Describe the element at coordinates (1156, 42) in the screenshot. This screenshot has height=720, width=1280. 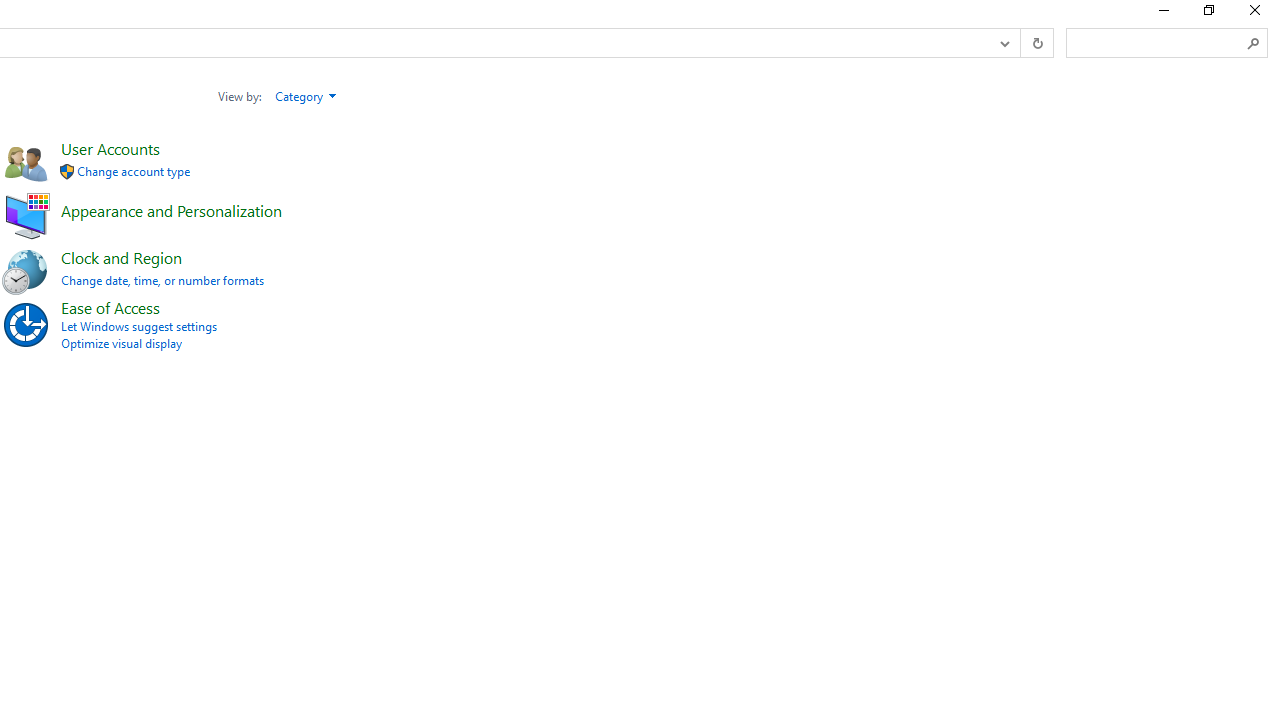
I see `Search Box` at that location.